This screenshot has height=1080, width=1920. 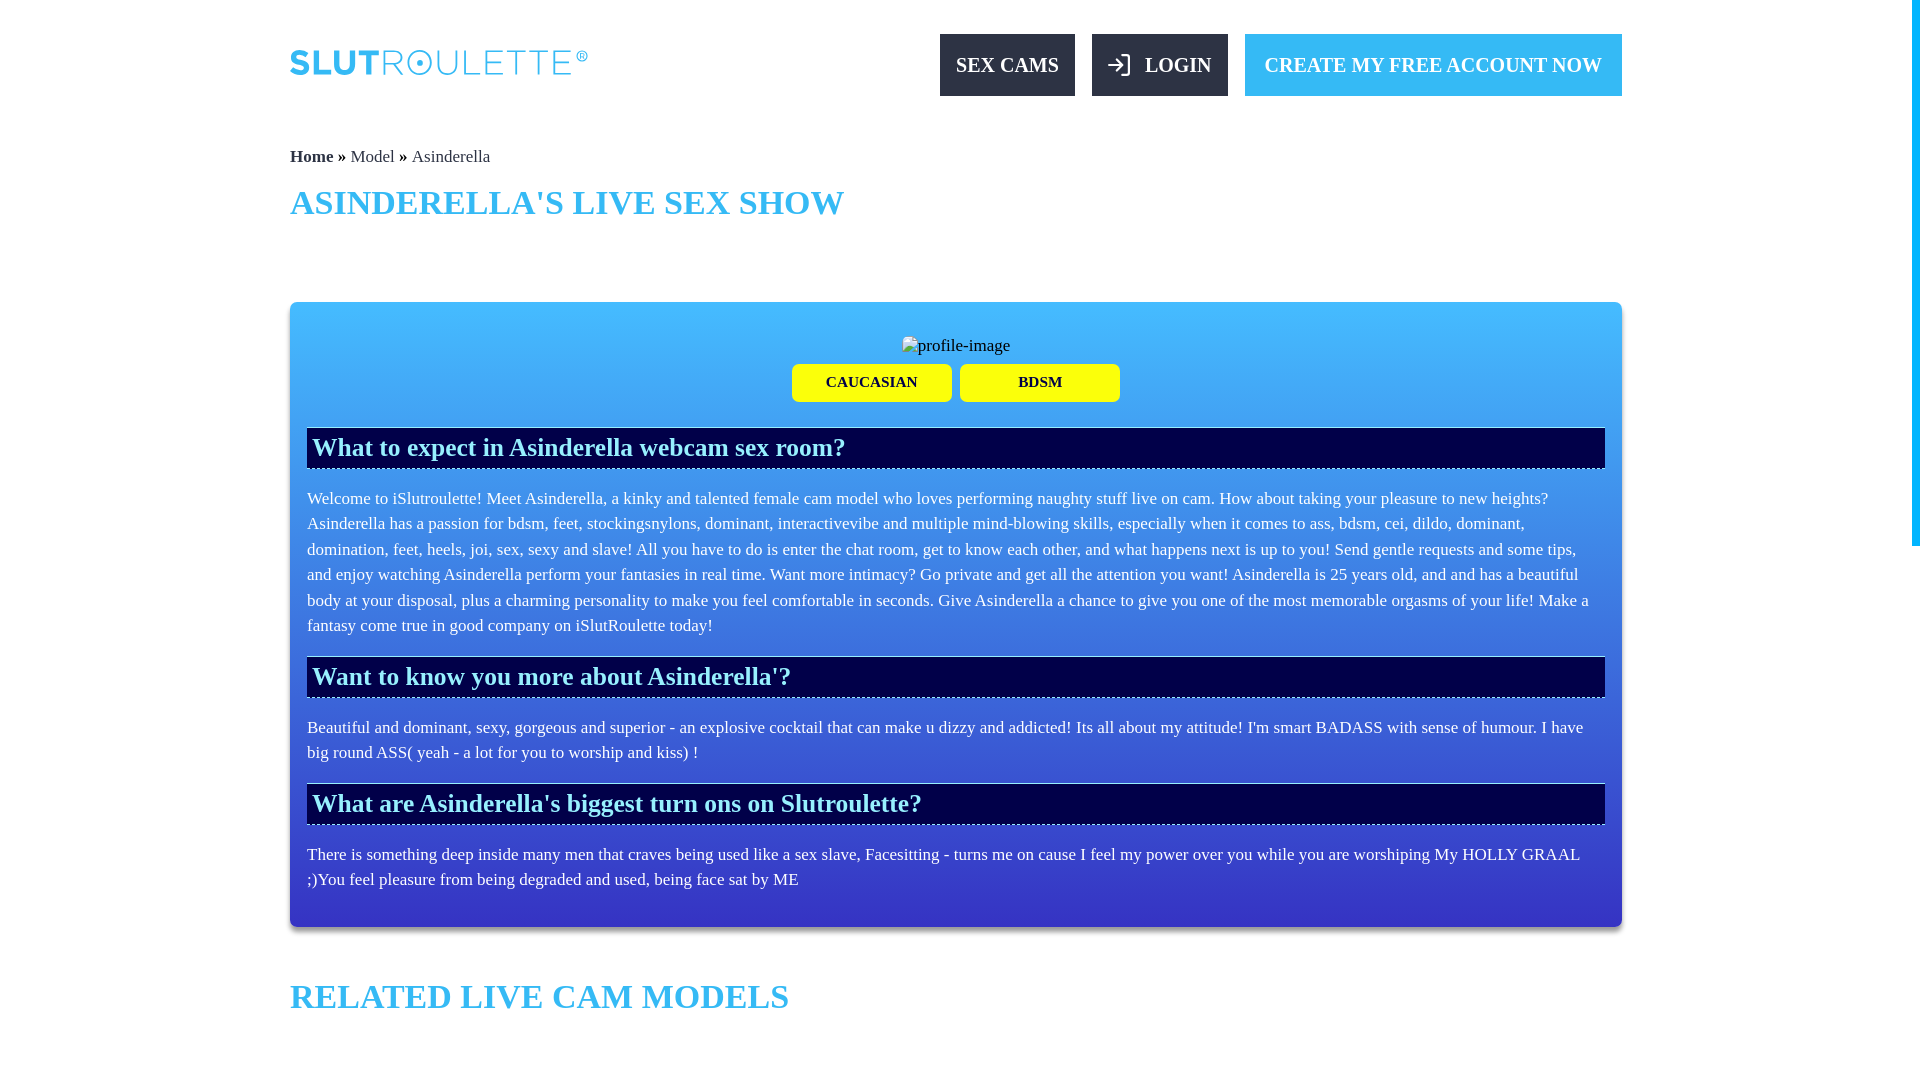 I want to click on CAUCASIAN, so click(x=872, y=382).